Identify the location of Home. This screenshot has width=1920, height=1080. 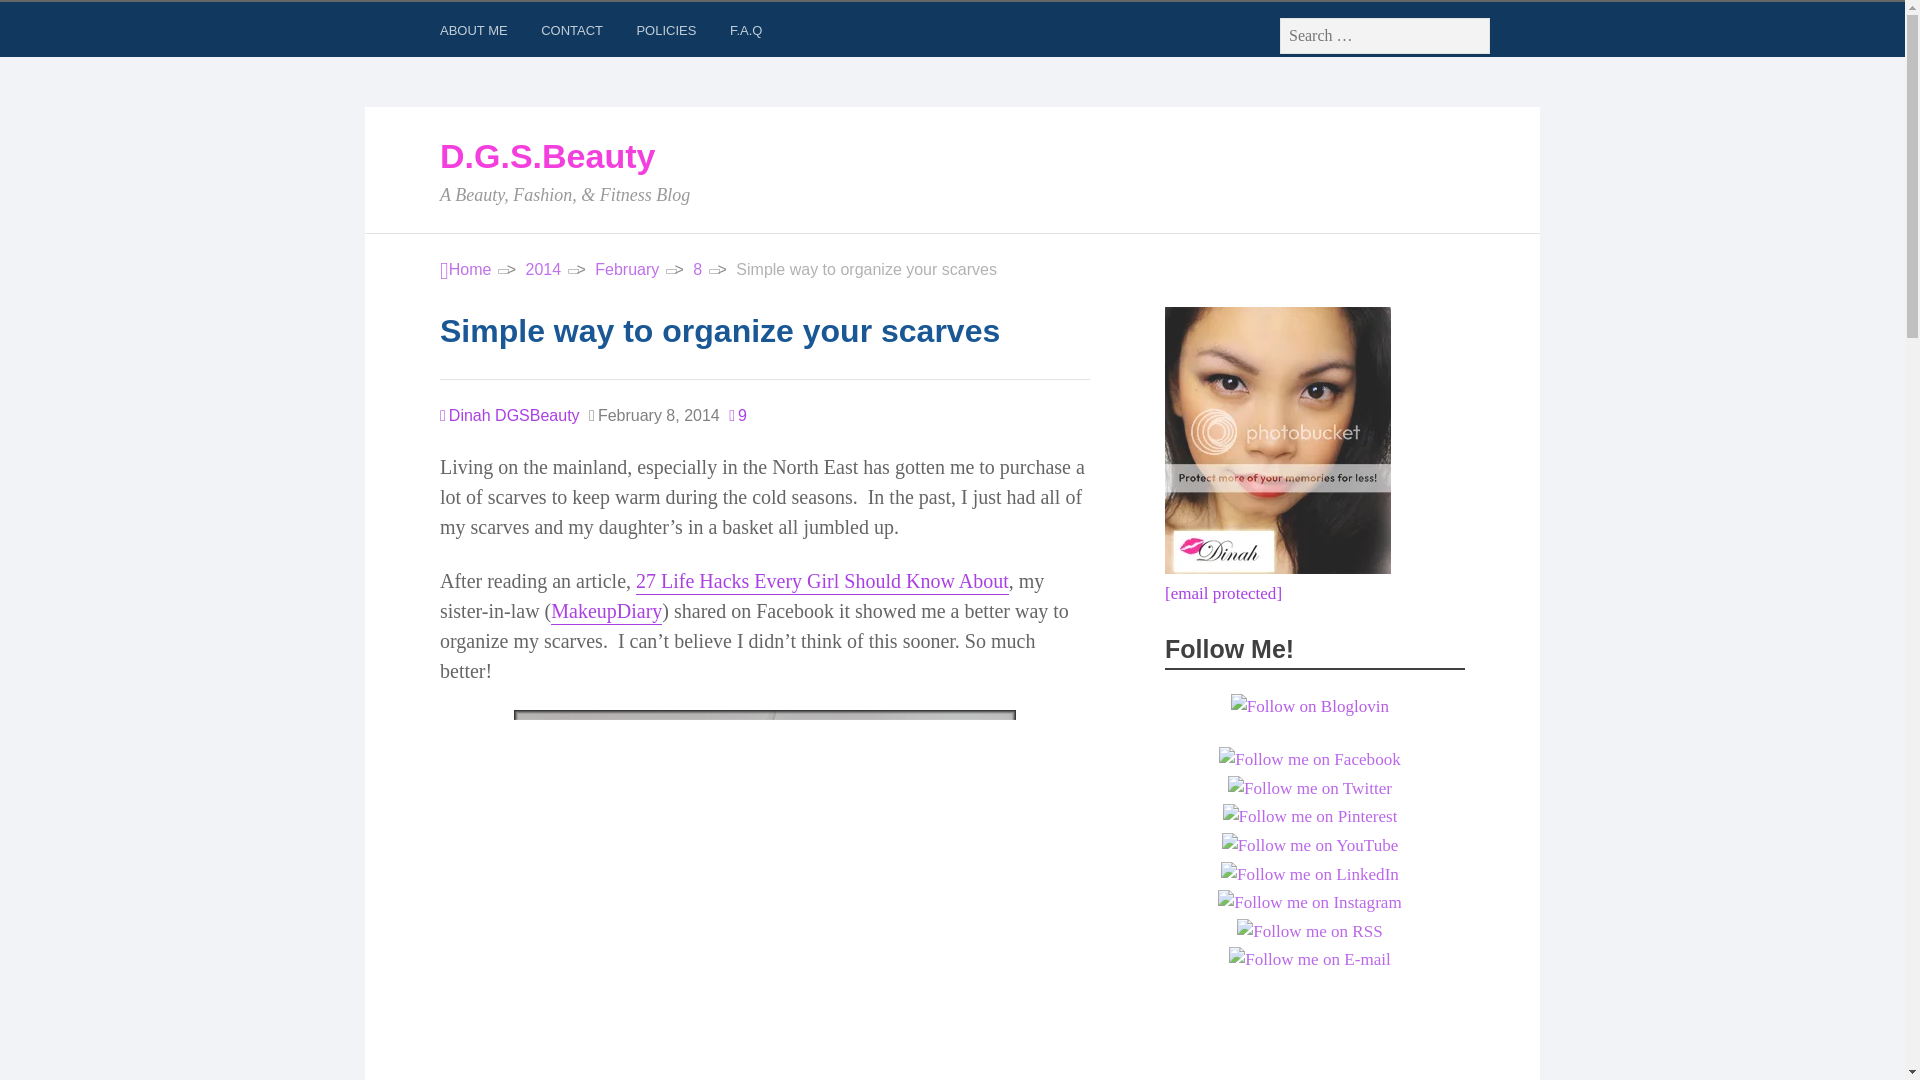
(465, 270).